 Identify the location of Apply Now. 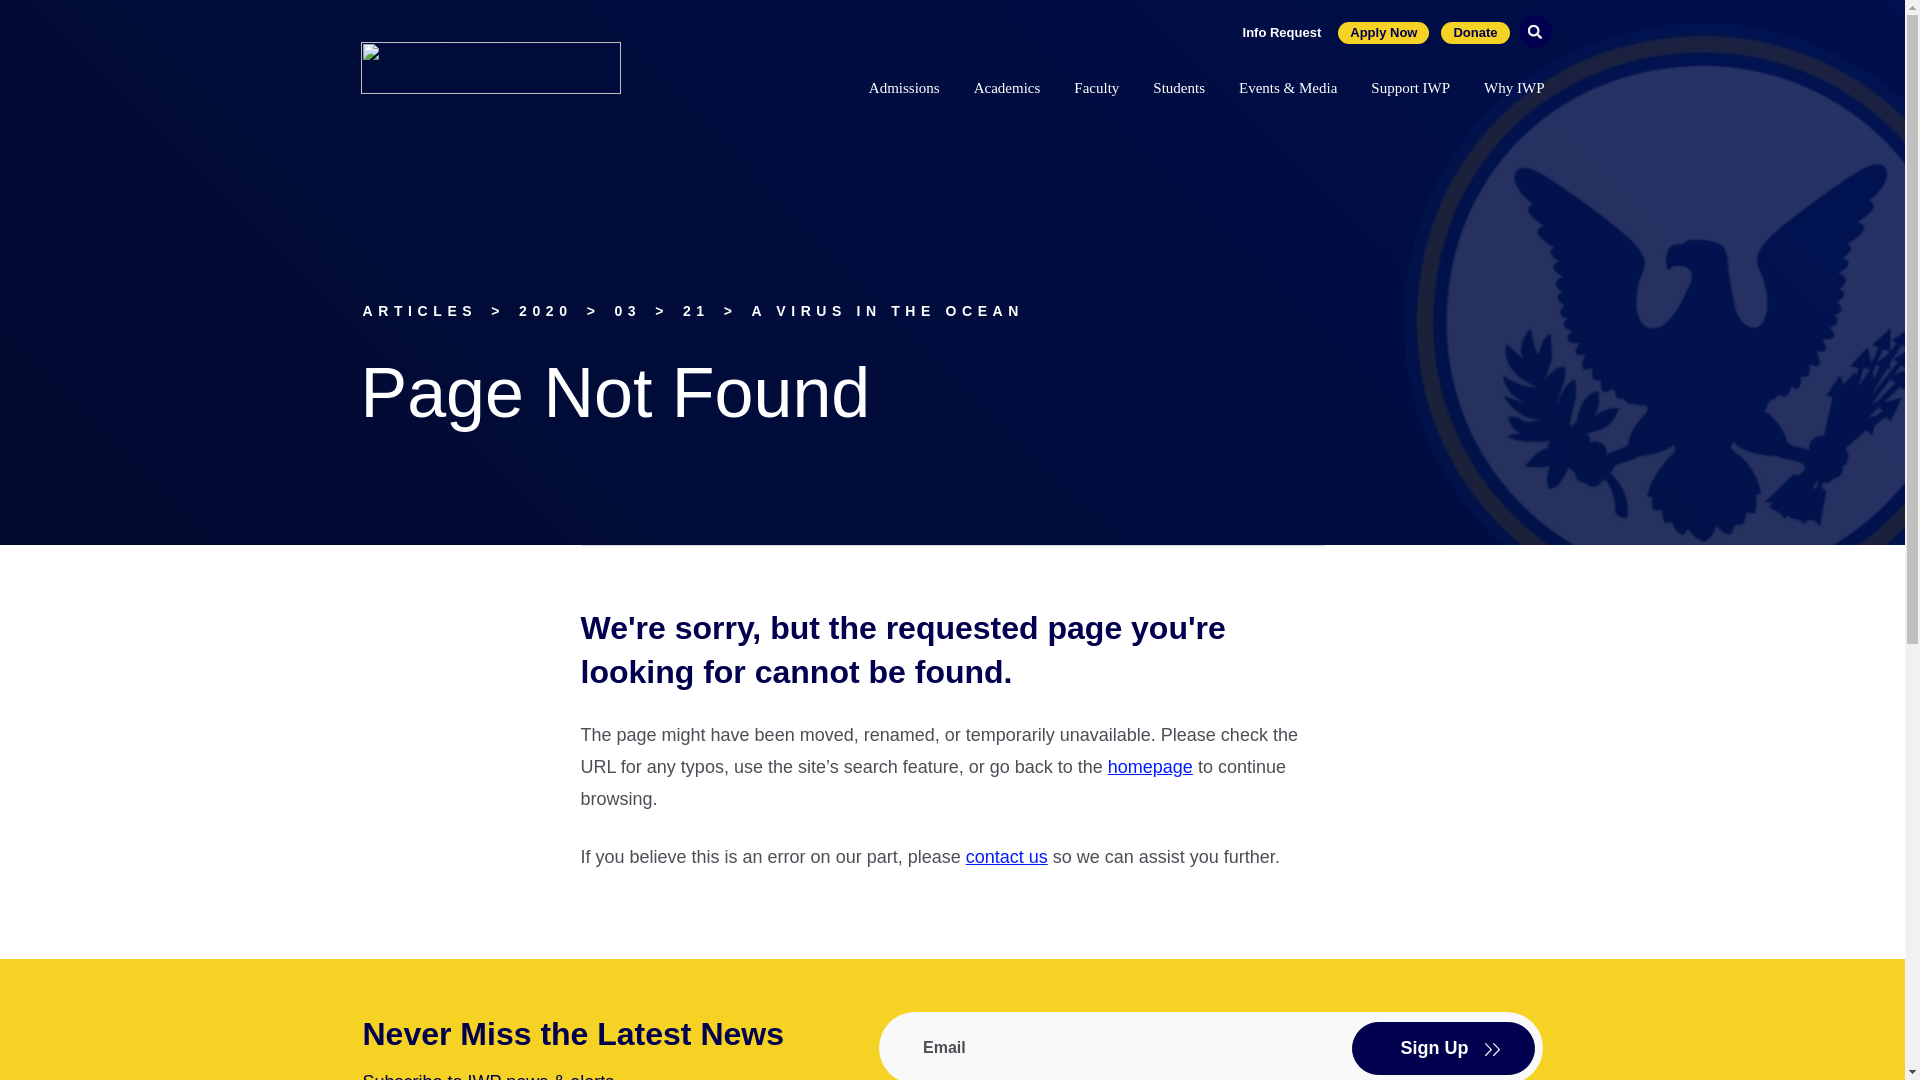
(1383, 32).